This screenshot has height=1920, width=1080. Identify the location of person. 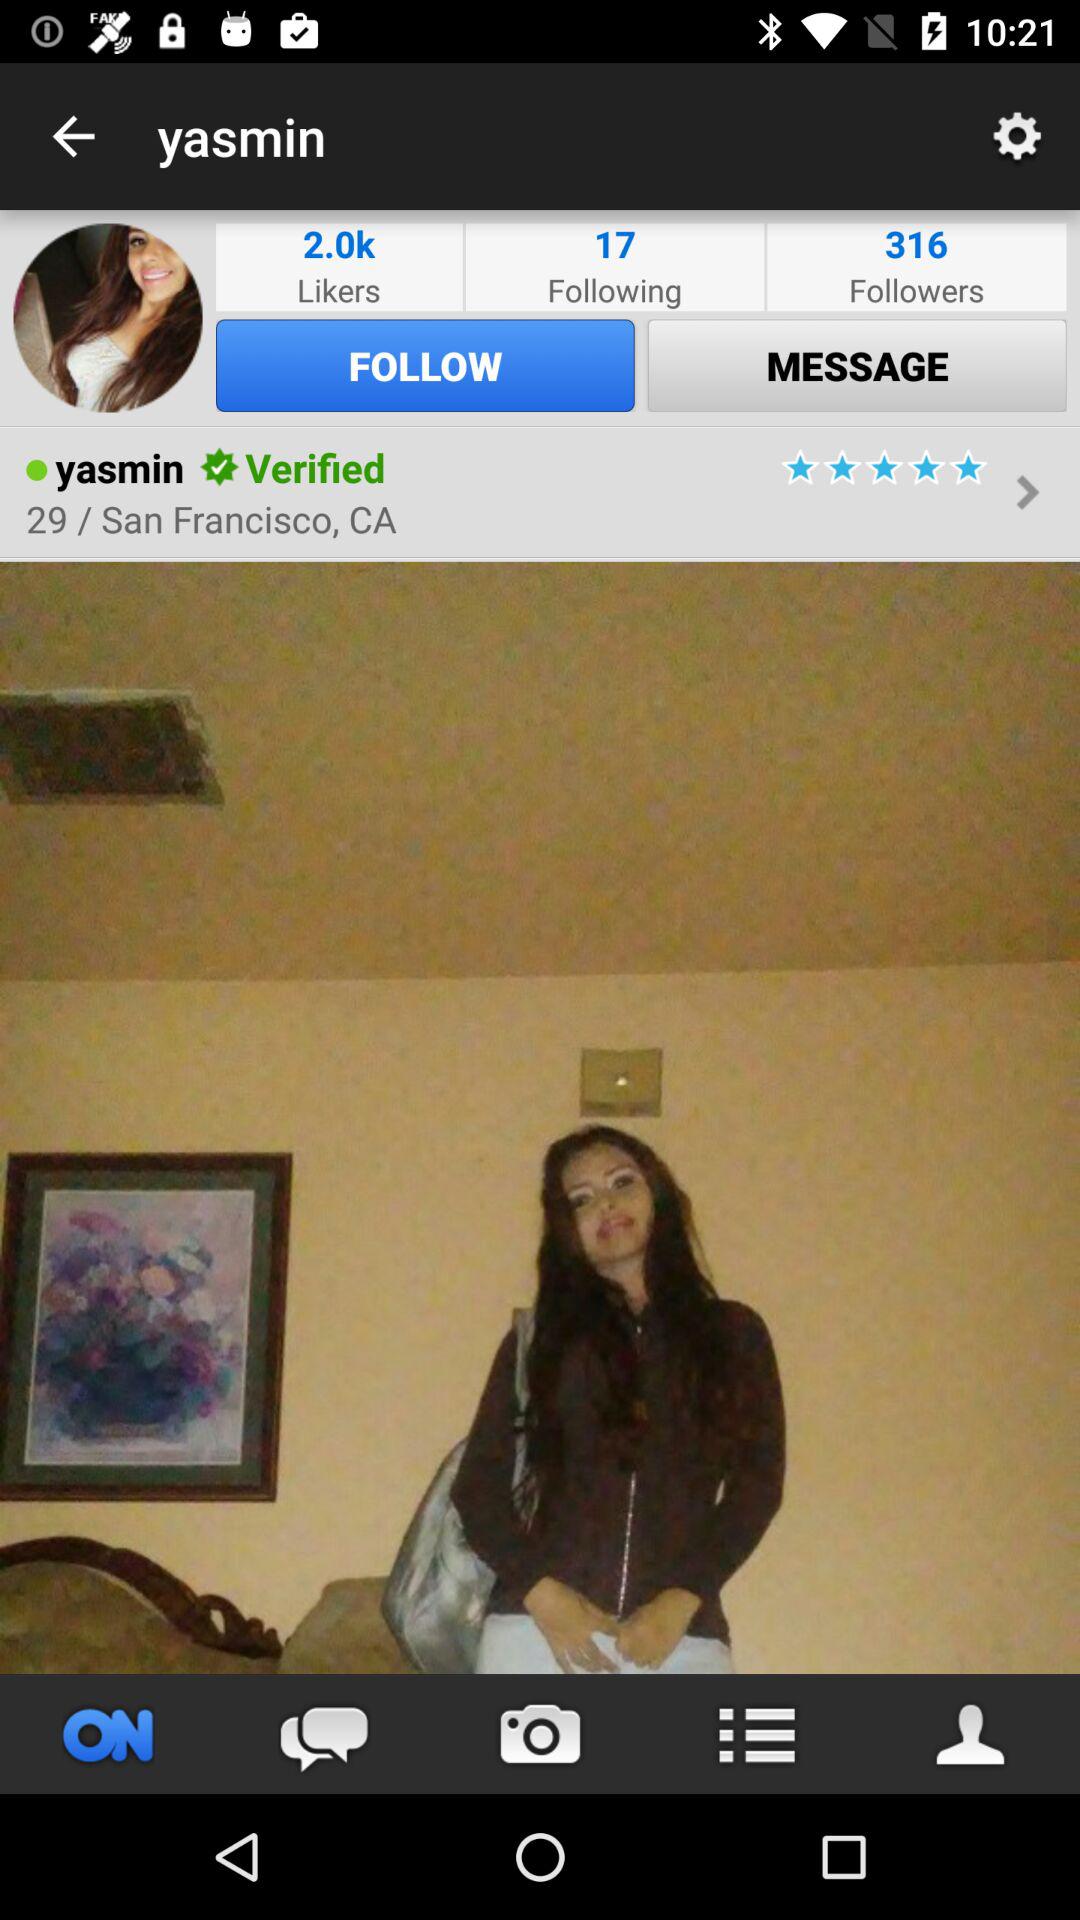
(540, 1118).